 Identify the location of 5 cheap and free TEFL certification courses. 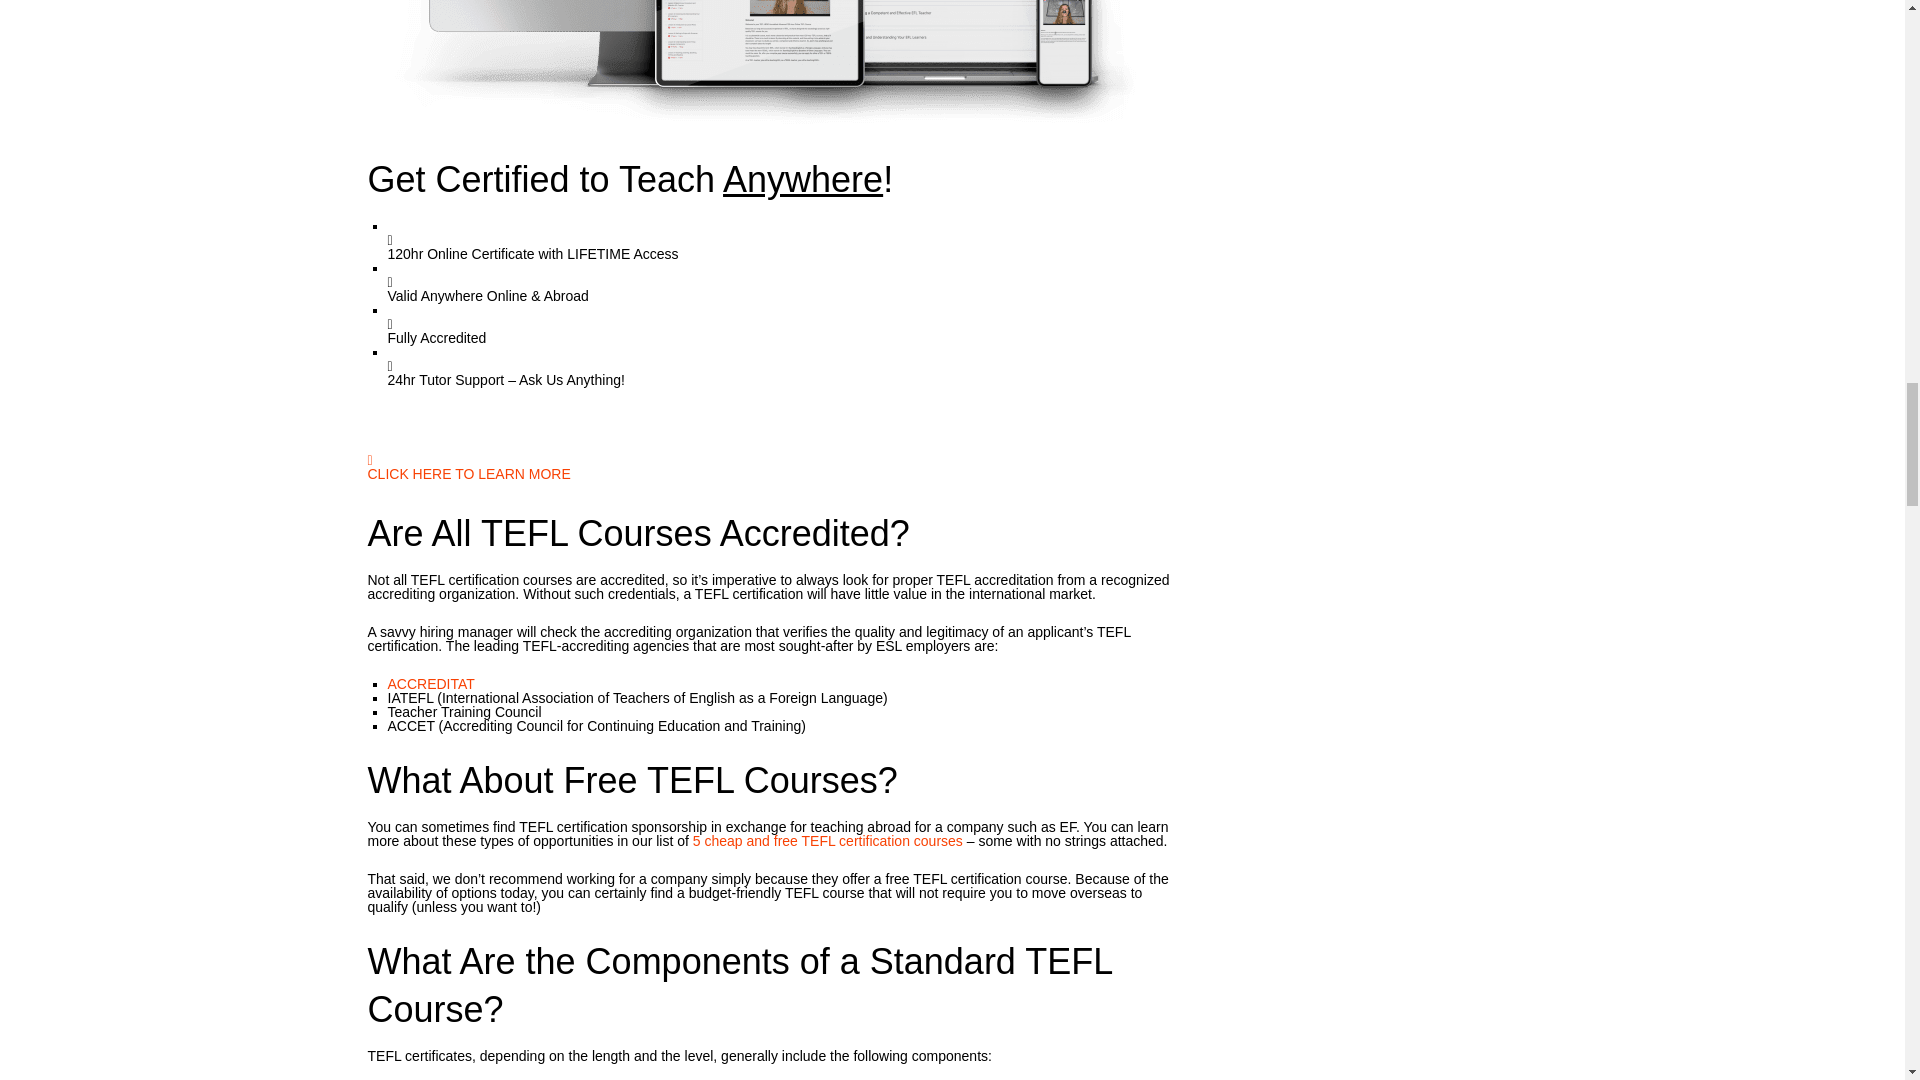
(828, 840).